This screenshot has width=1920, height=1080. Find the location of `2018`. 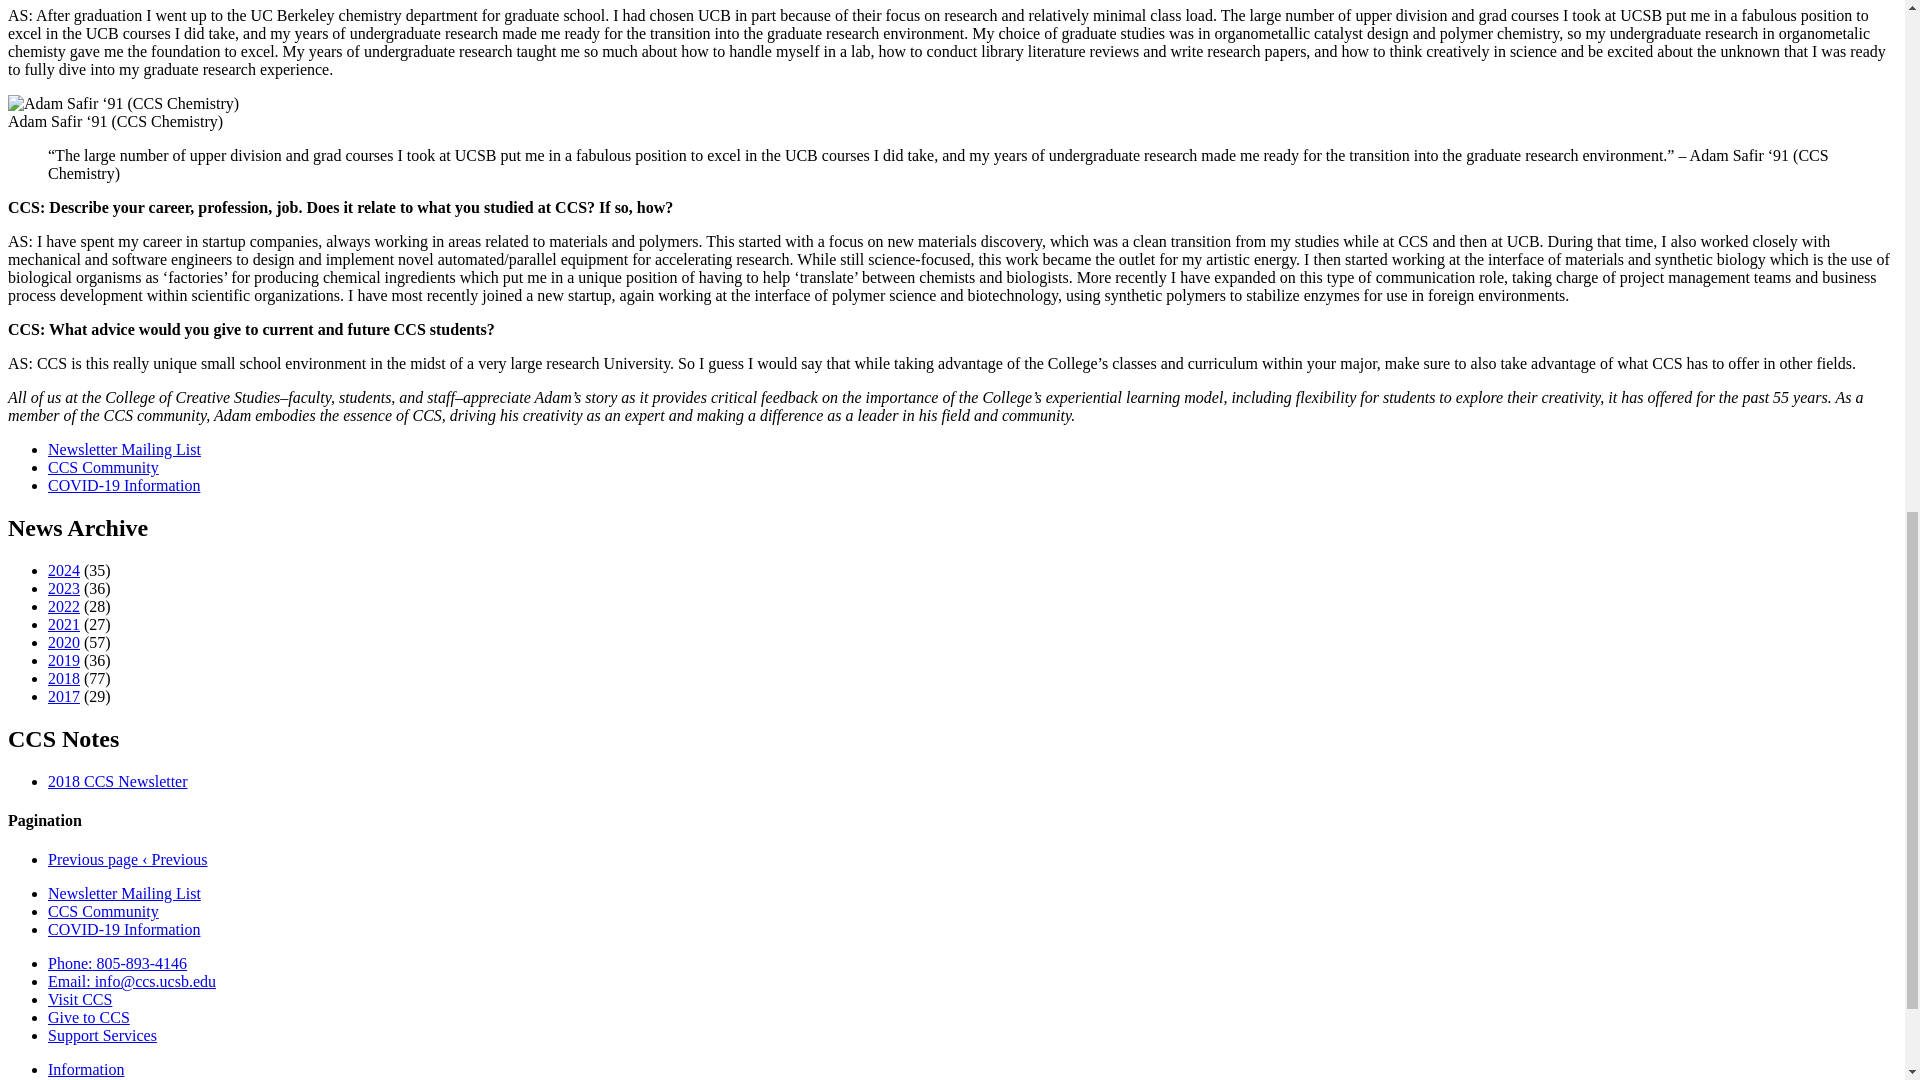

2018 is located at coordinates (64, 678).